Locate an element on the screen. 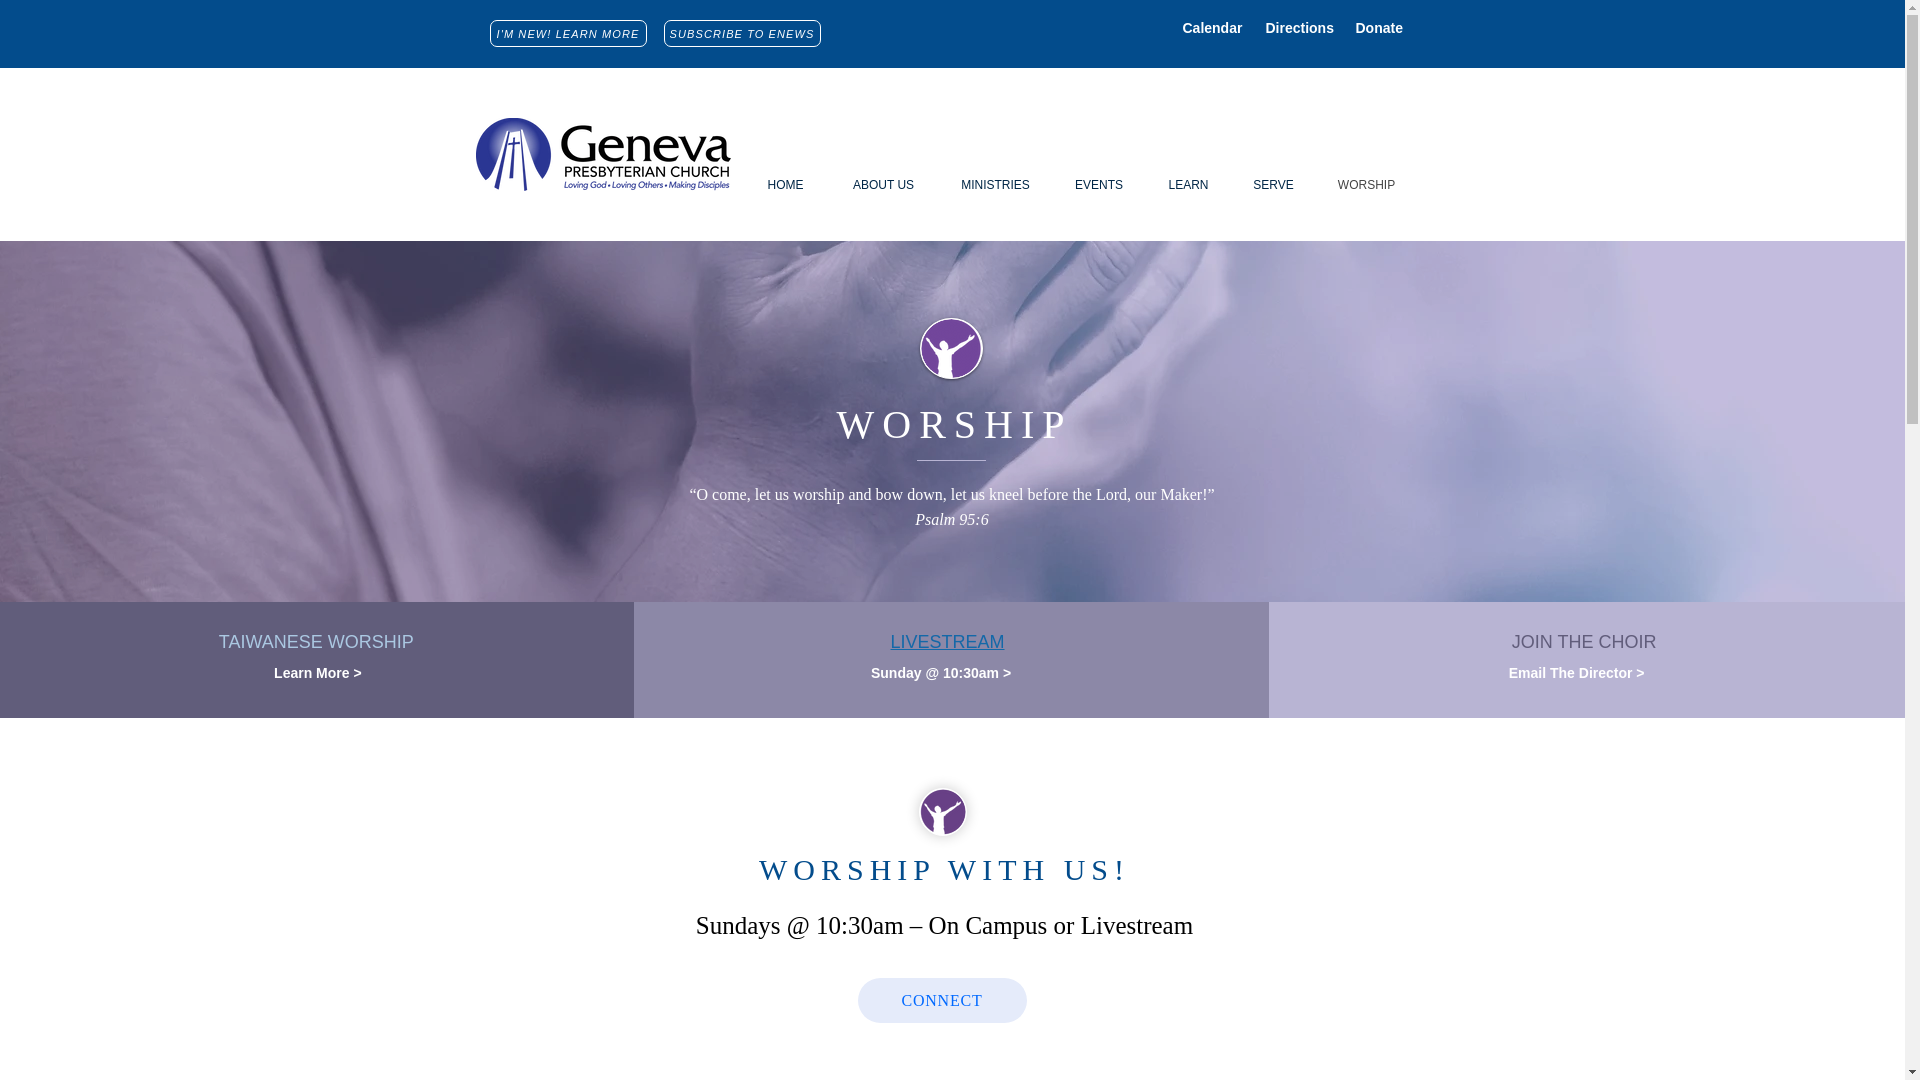 This screenshot has height=1080, width=1920. EVENTS is located at coordinates (1098, 184).